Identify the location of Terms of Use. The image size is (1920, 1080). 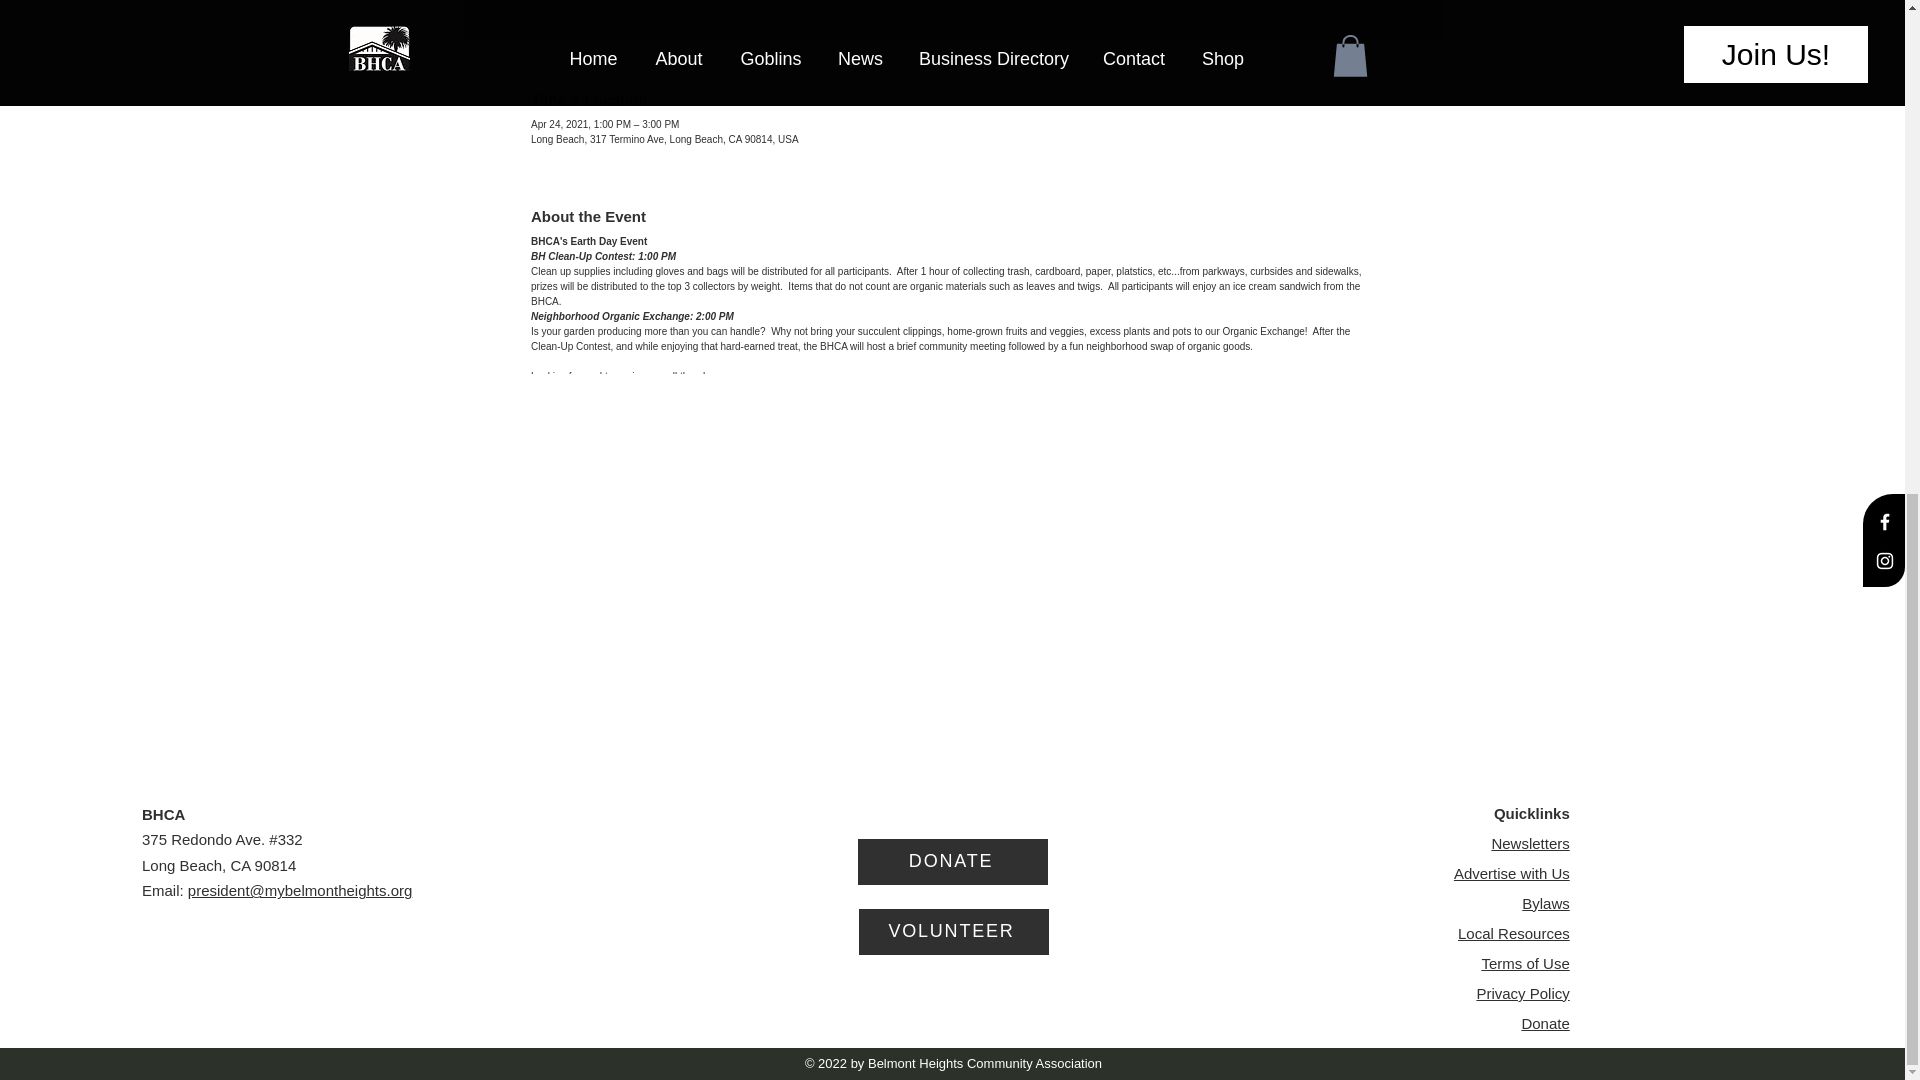
(1524, 963).